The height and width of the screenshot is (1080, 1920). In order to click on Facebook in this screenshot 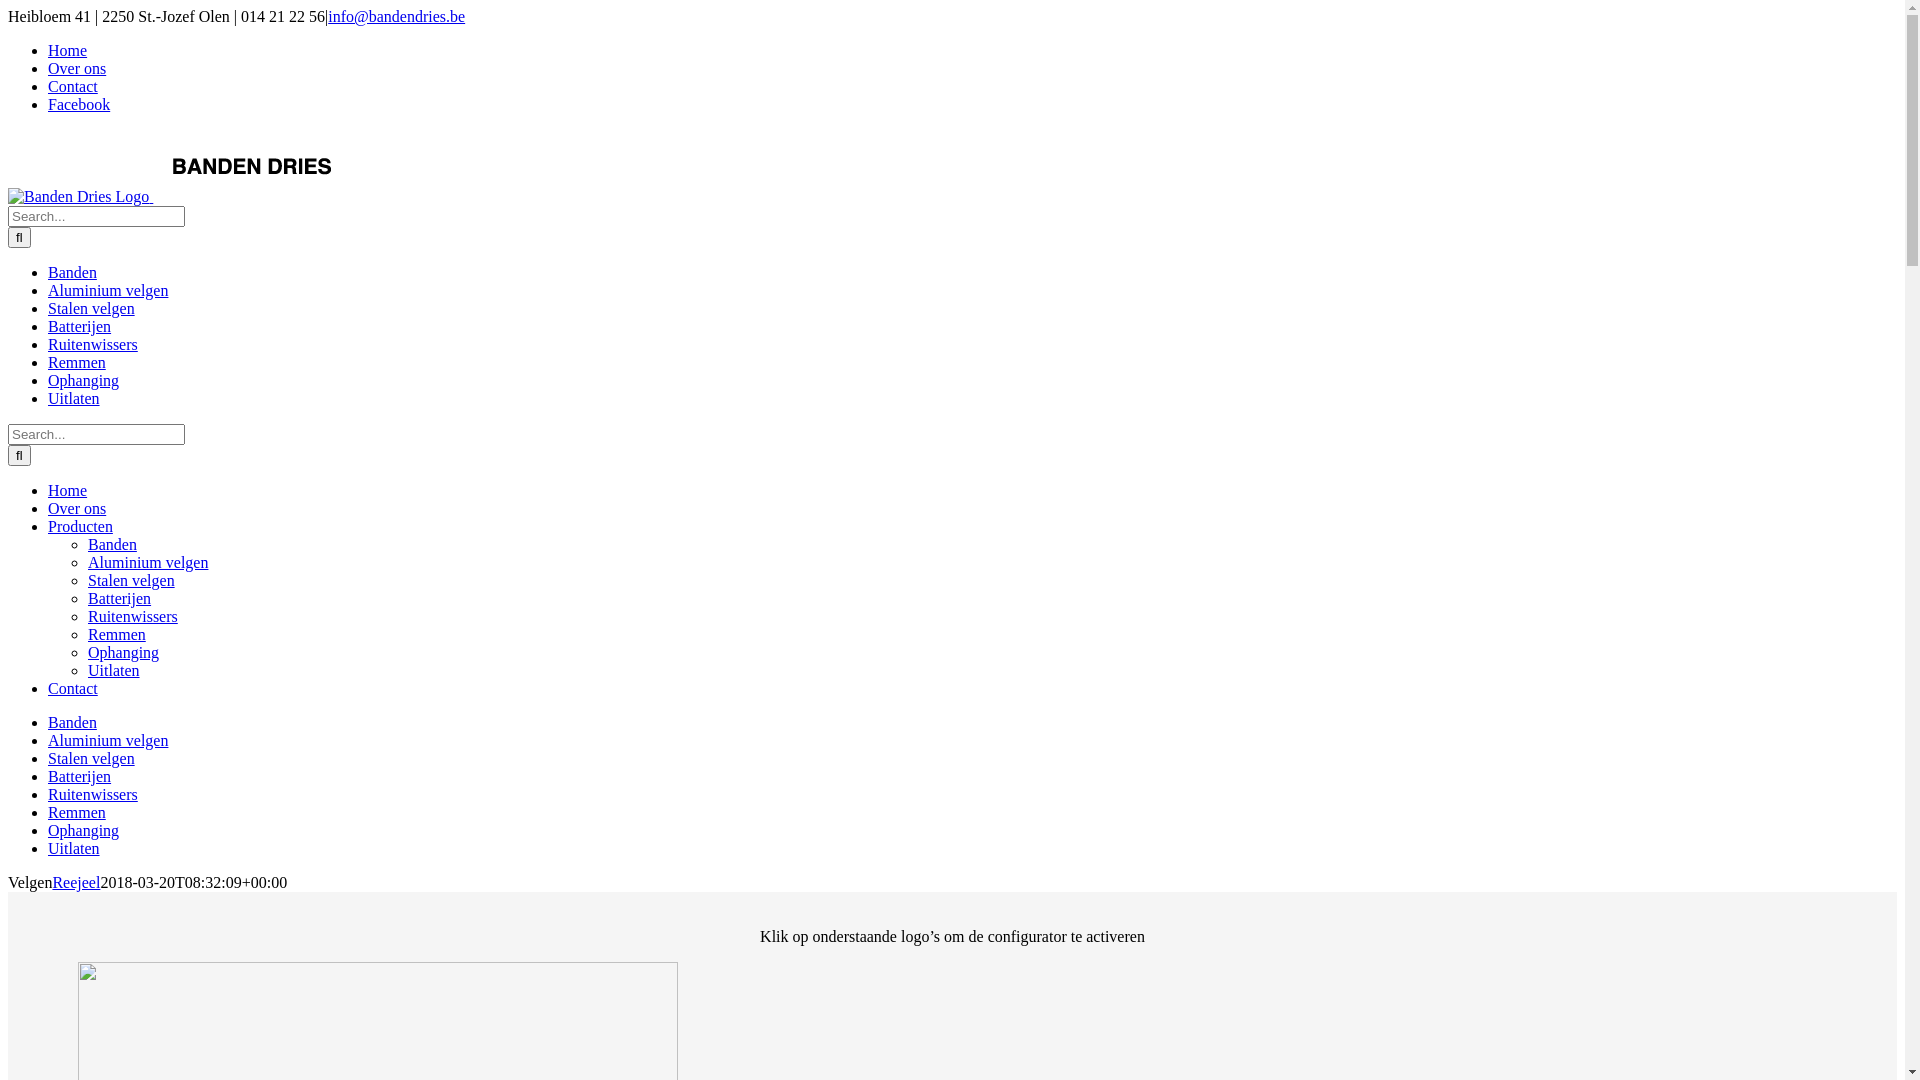, I will do `click(79, 104)`.